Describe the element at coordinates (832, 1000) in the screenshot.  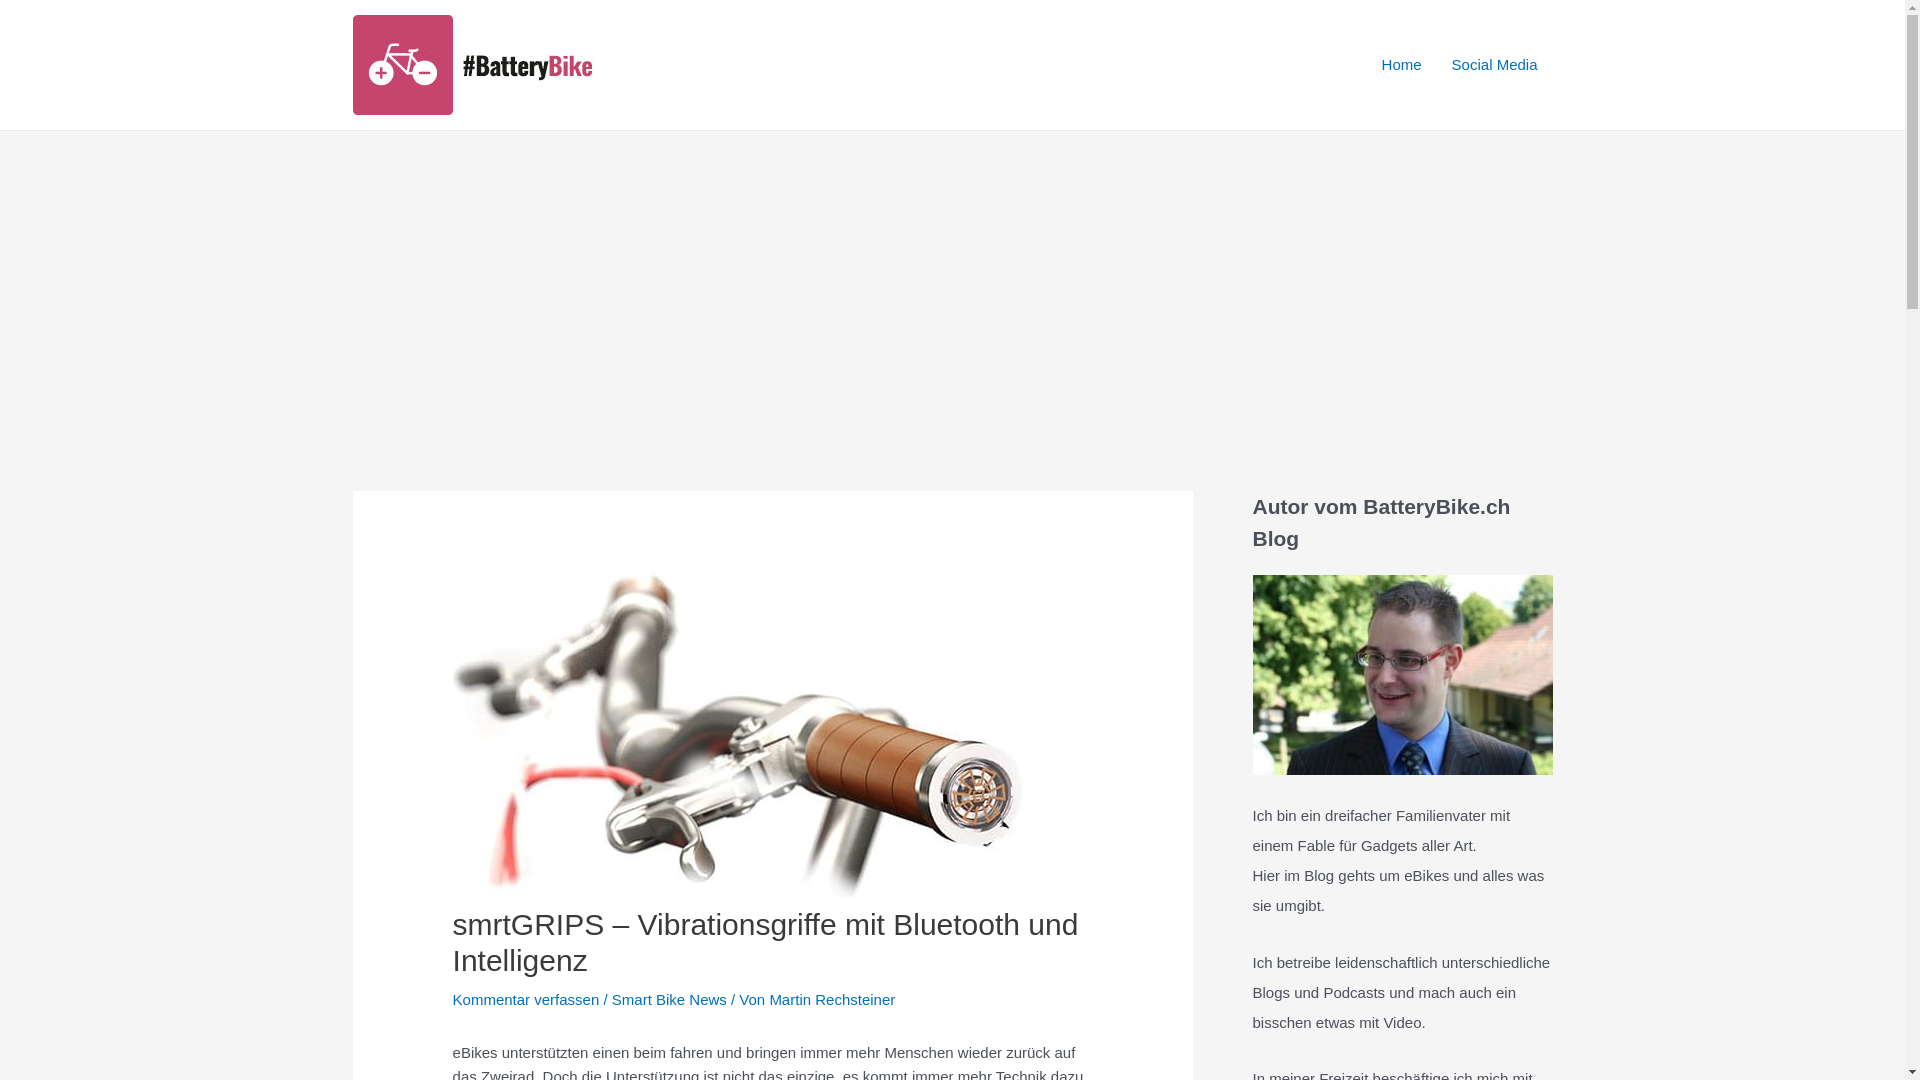
I see `Martin Rechsteiner` at that location.